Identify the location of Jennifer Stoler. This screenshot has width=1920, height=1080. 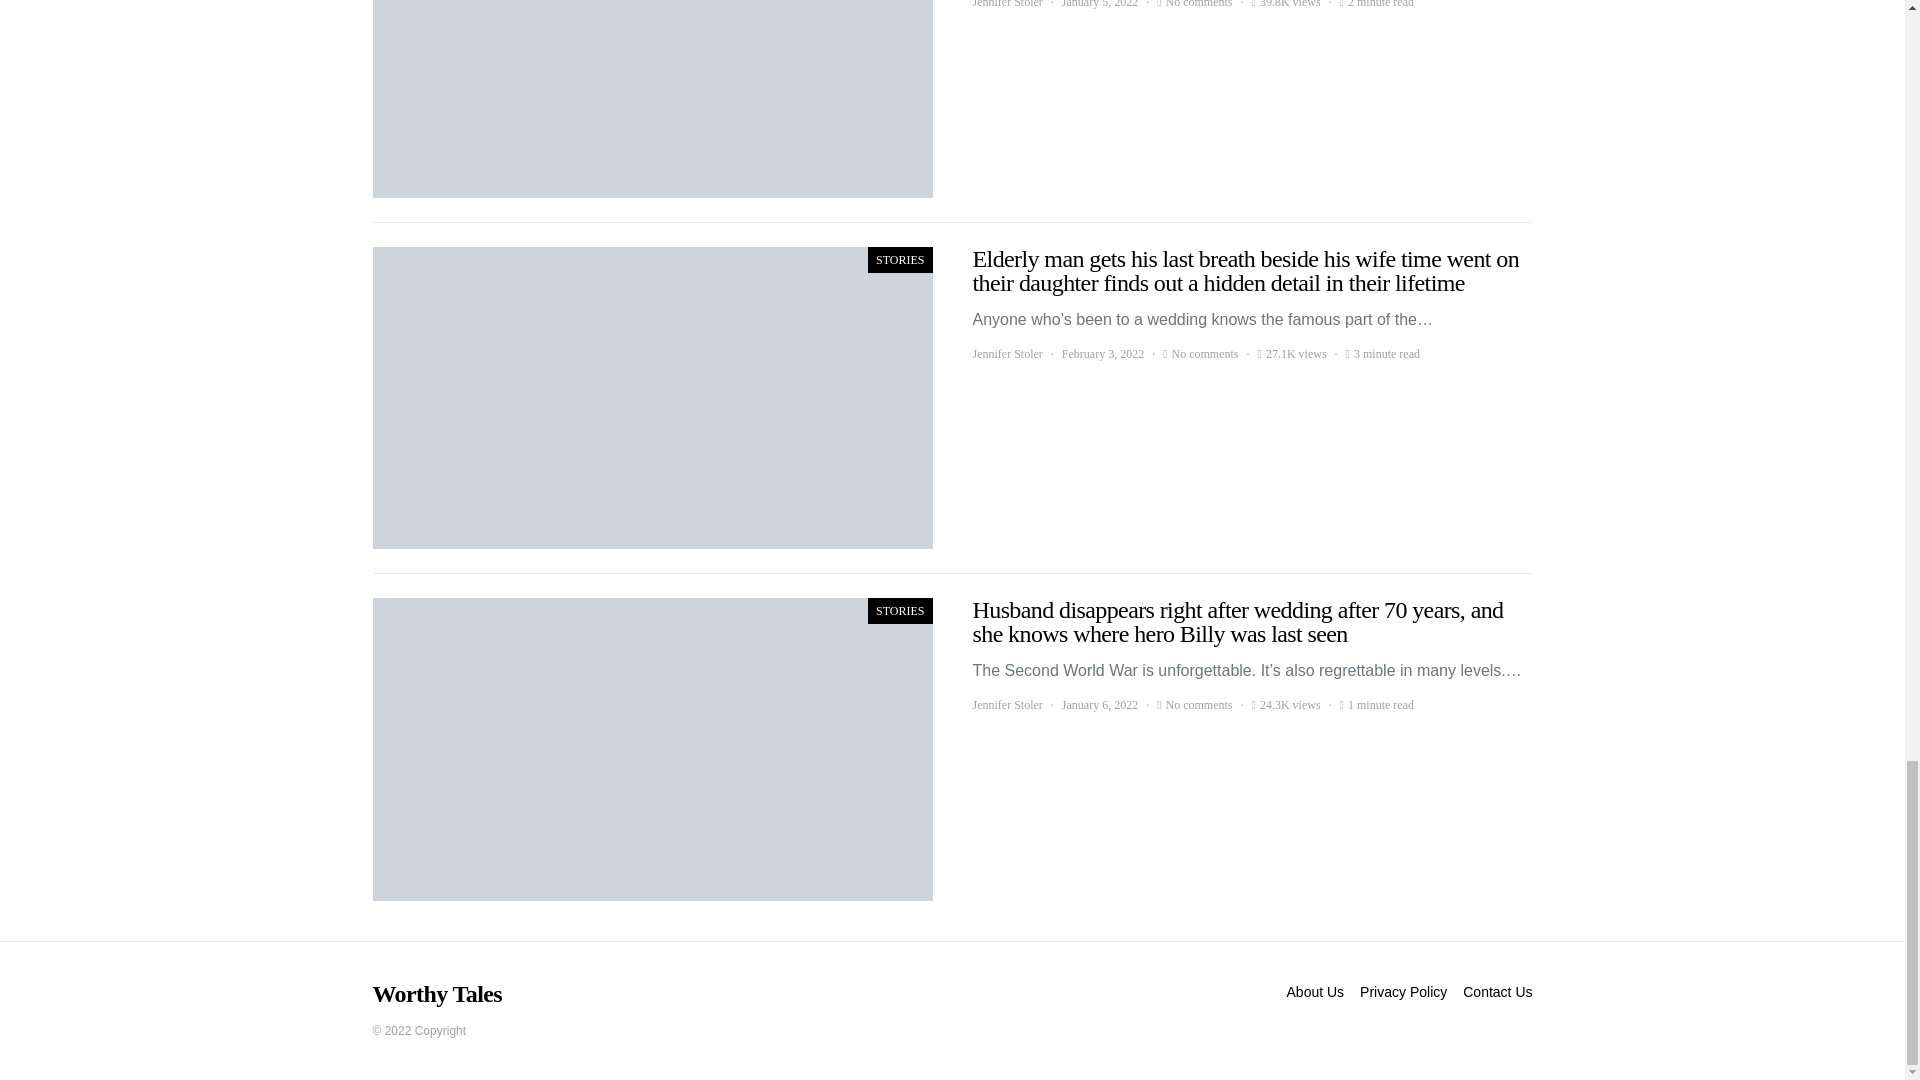
(1006, 5).